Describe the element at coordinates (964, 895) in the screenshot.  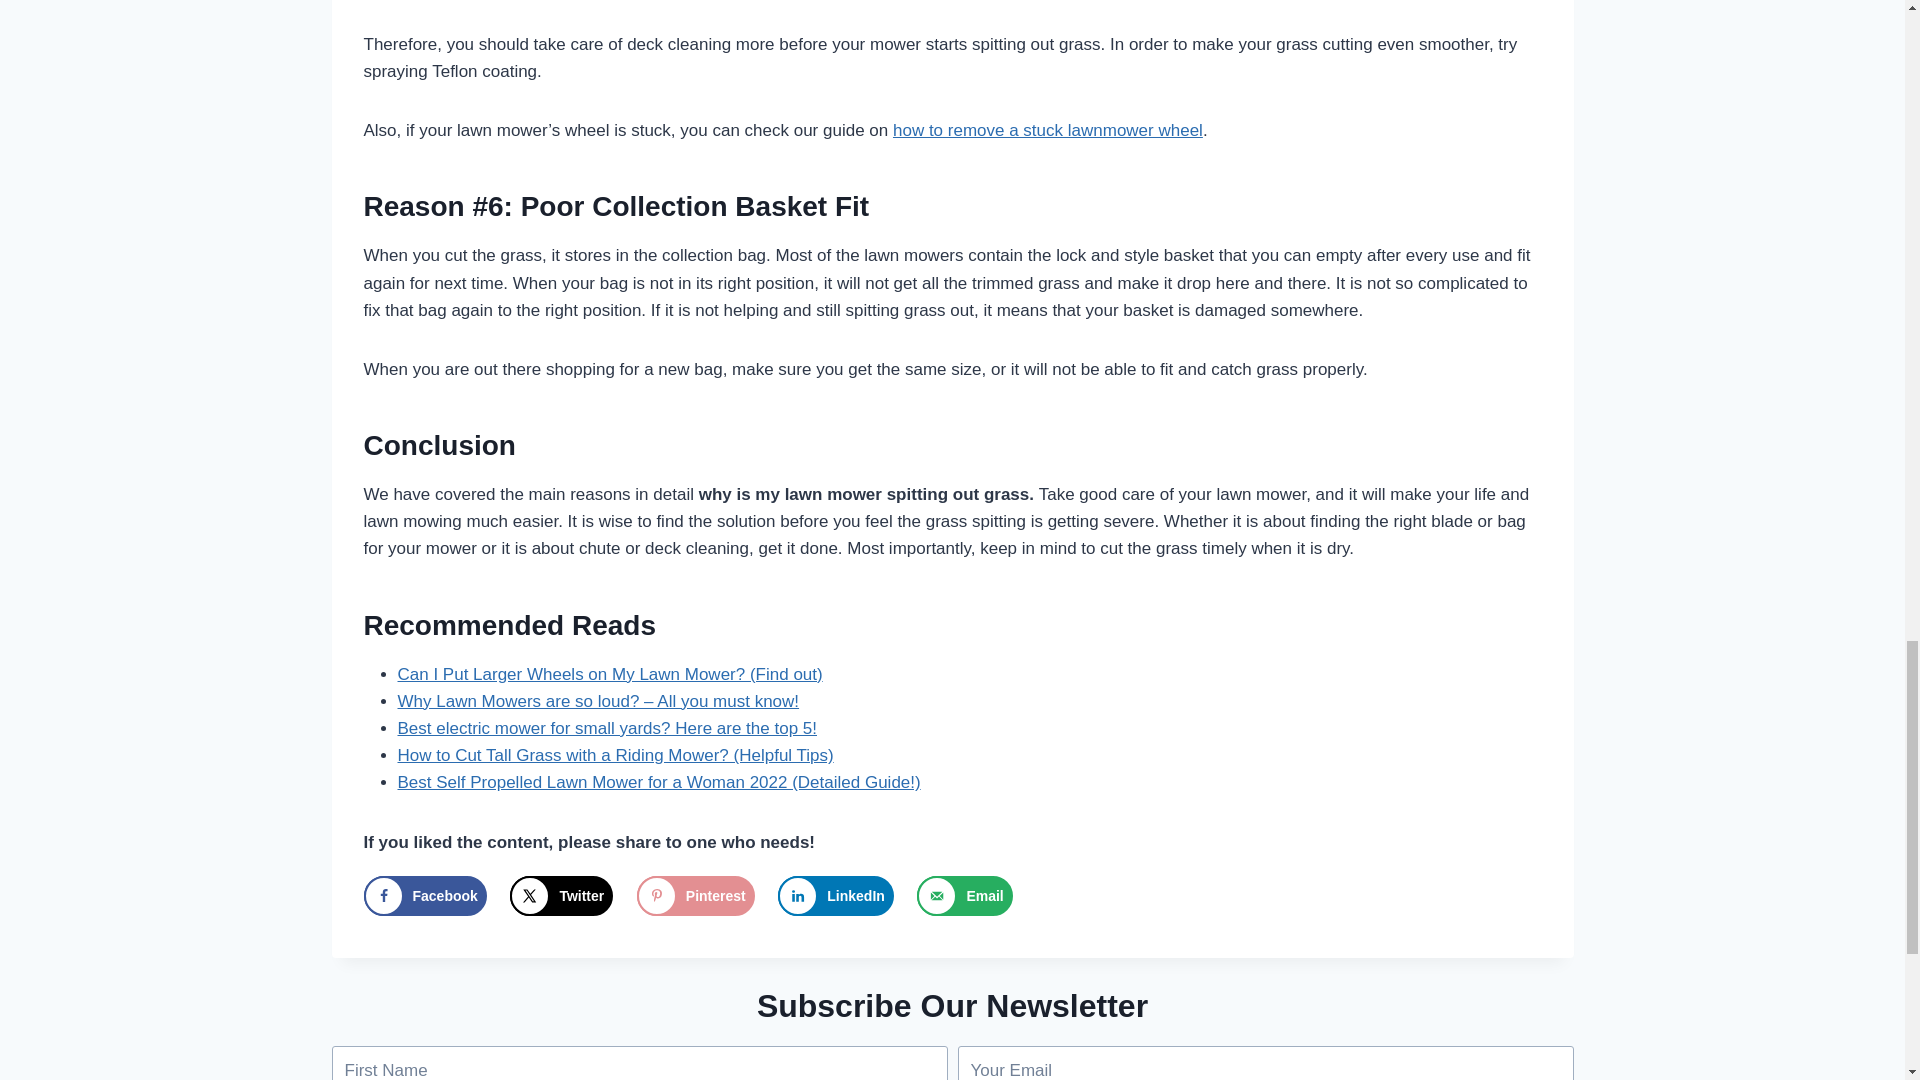
I see `Email` at that location.